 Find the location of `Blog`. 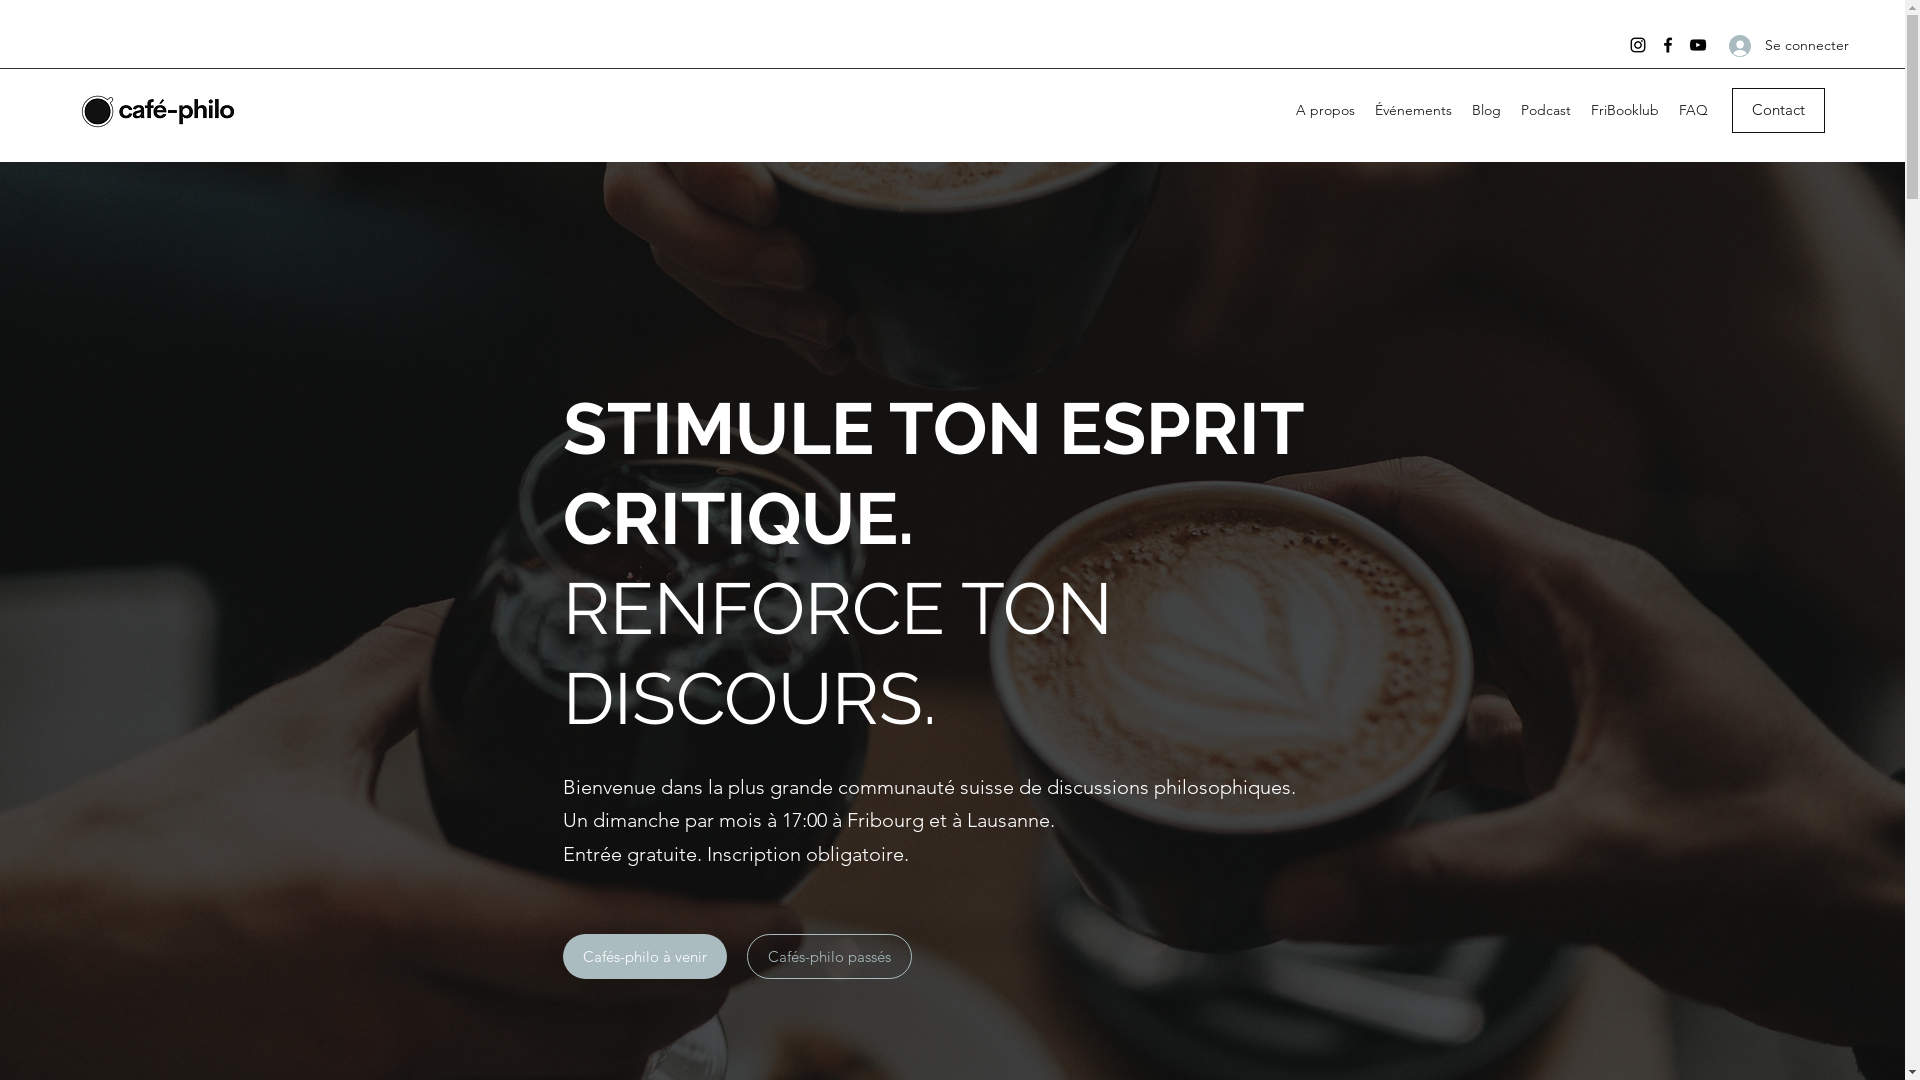

Blog is located at coordinates (1486, 110).